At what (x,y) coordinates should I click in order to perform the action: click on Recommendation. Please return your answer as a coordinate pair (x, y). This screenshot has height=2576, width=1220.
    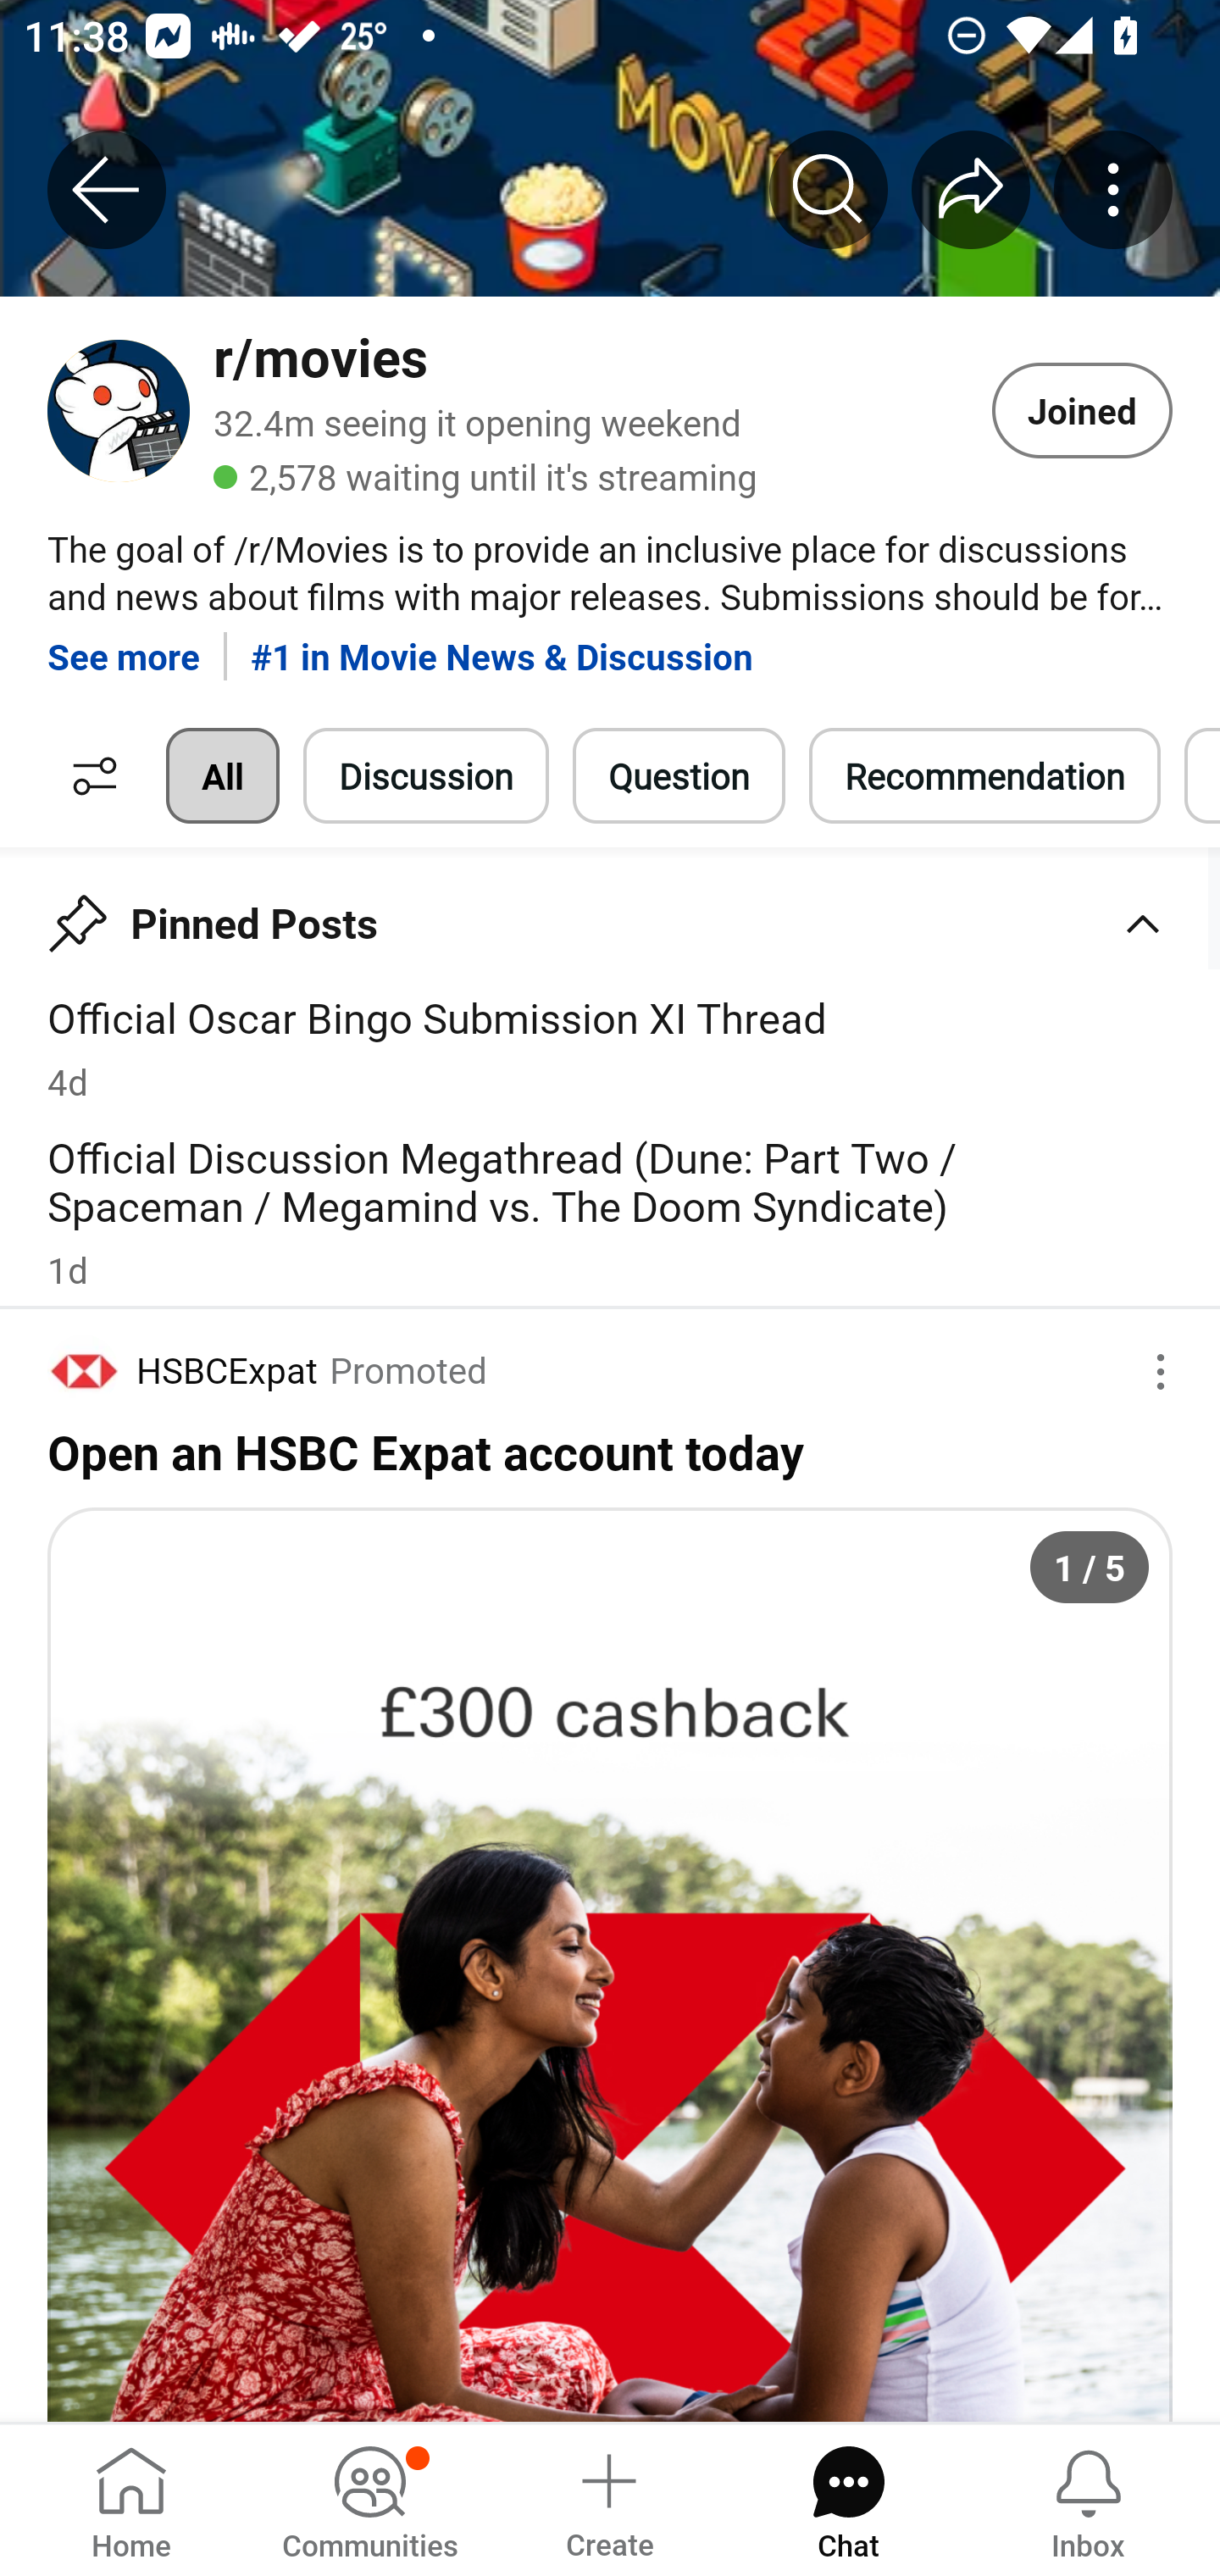
    Looking at the image, I should click on (984, 776).